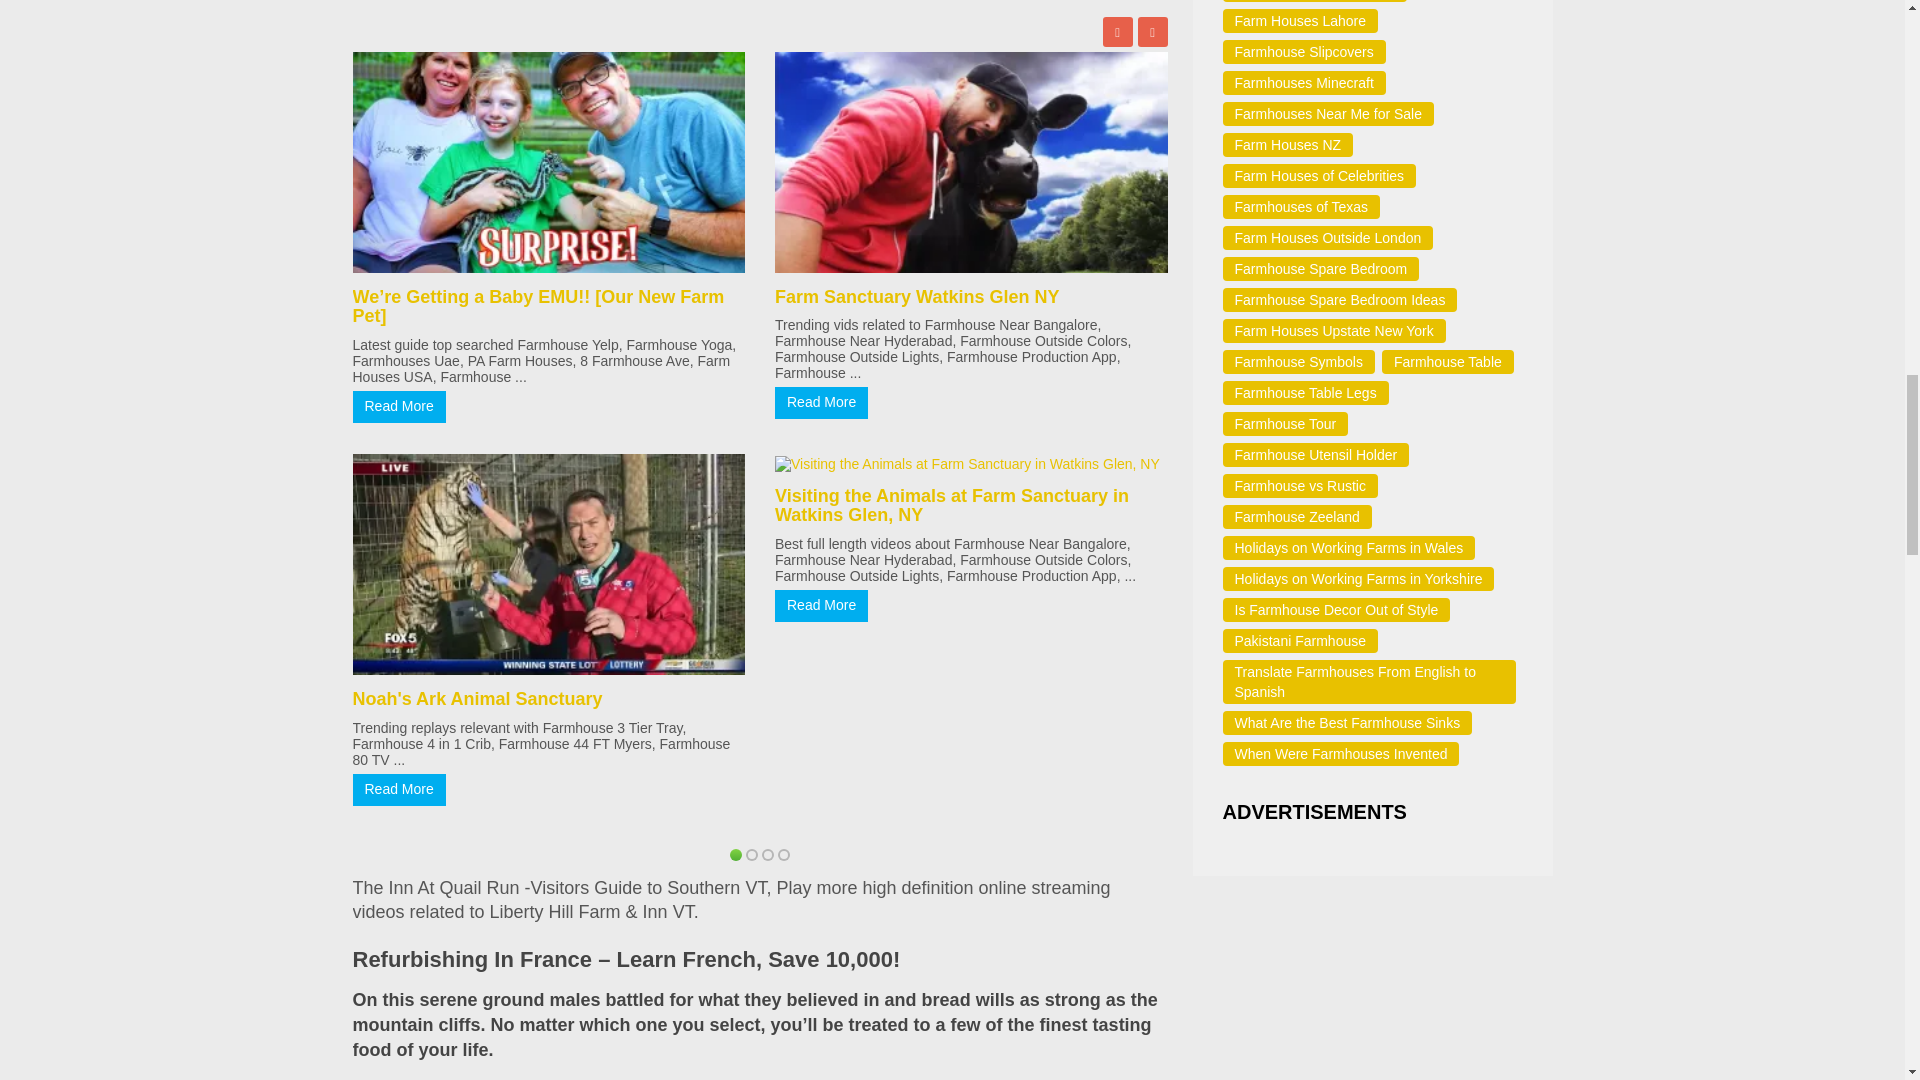 The image size is (1920, 1080). Describe the element at coordinates (398, 406) in the screenshot. I see `Read More` at that location.